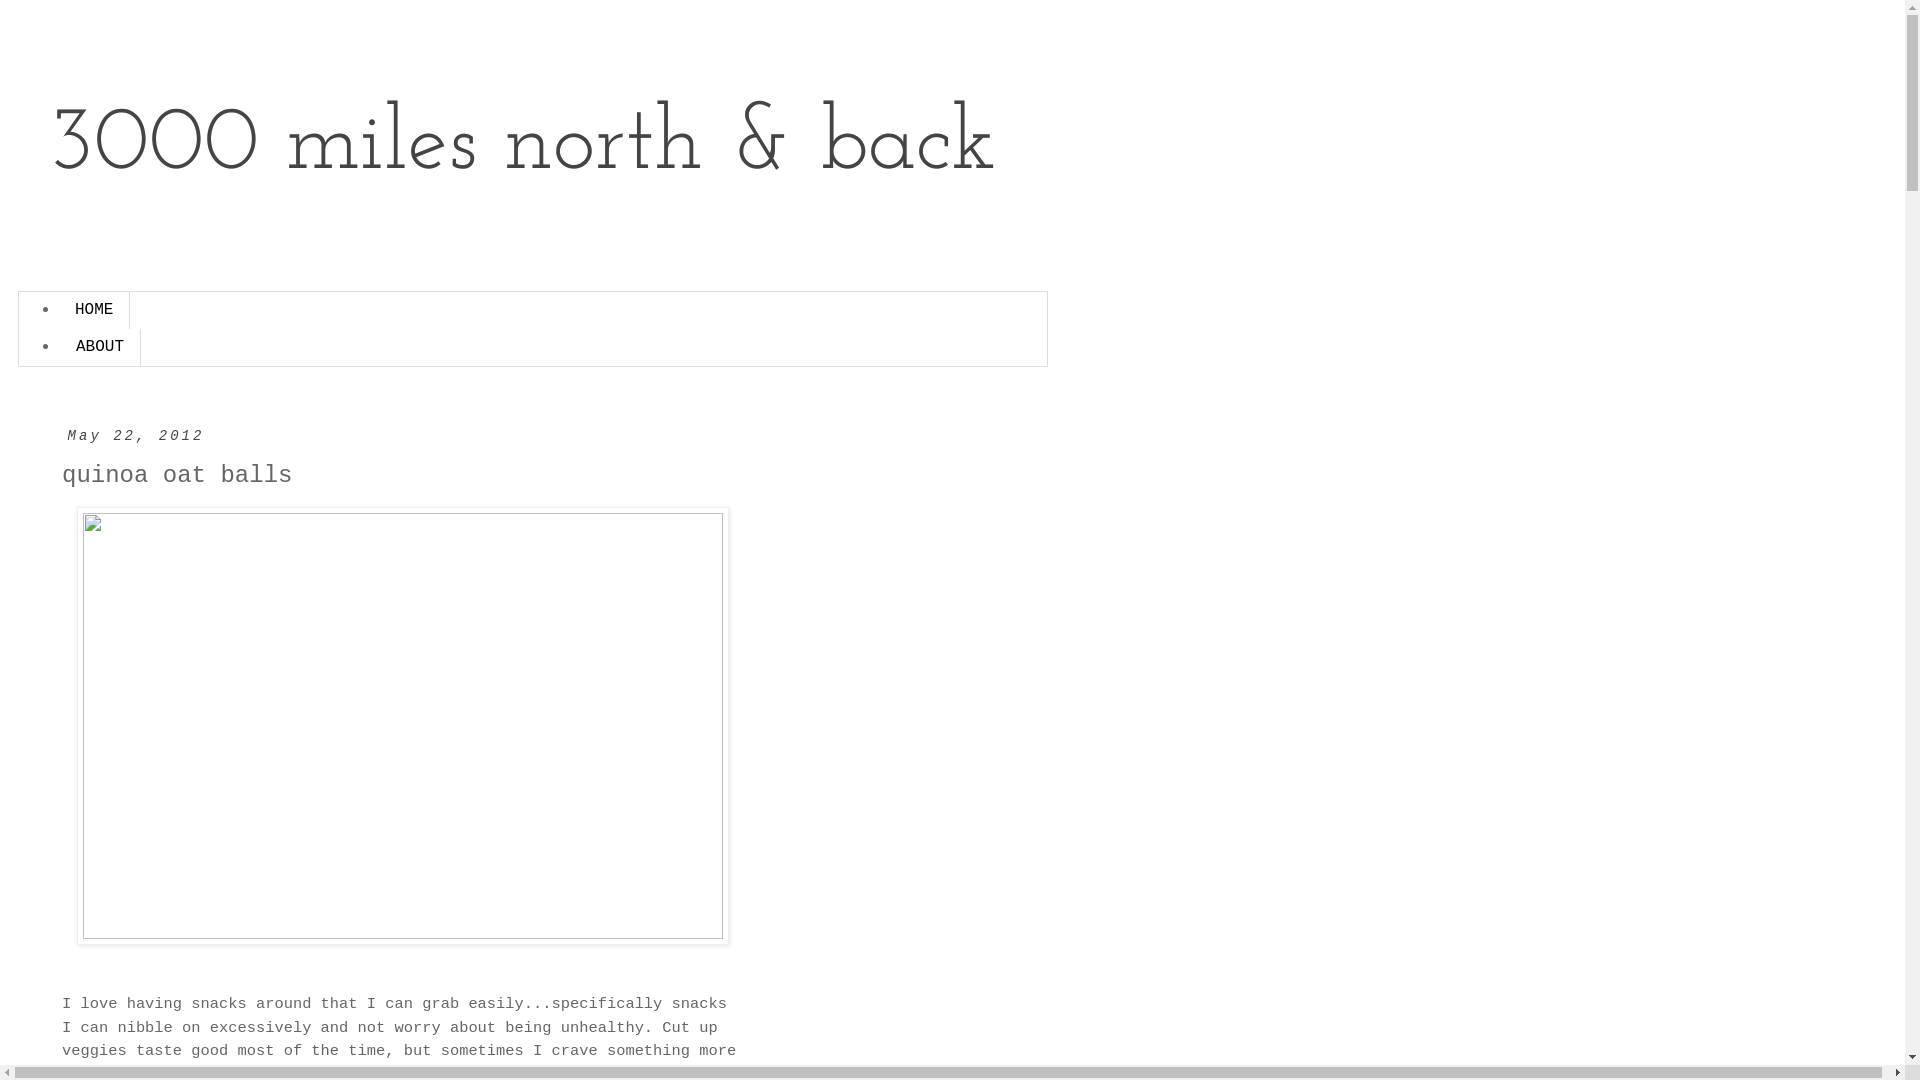 This screenshot has width=1920, height=1080. I want to click on HOME, so click(94, 310).